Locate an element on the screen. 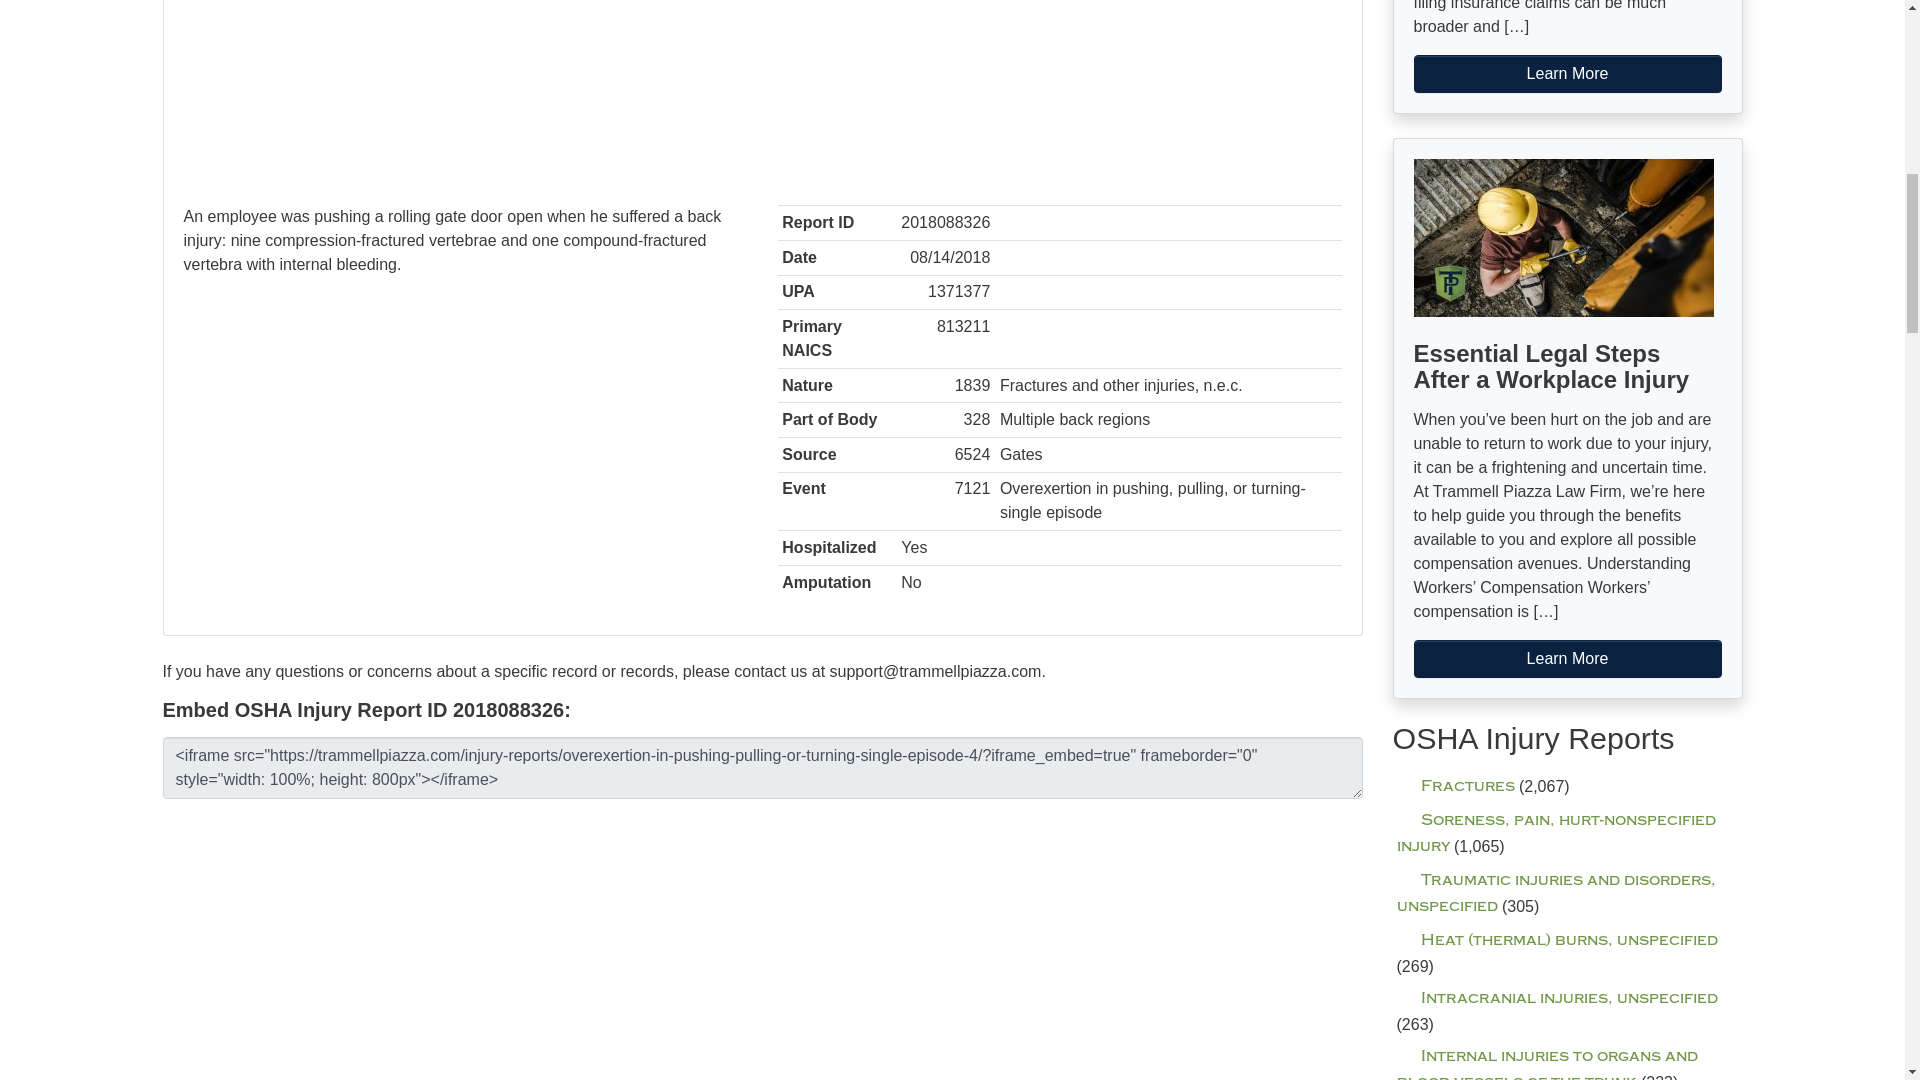 The image size is (1920, 1080). Soreness, pain, hurt-nonspecified injury is located at coordinates (1554, 834).